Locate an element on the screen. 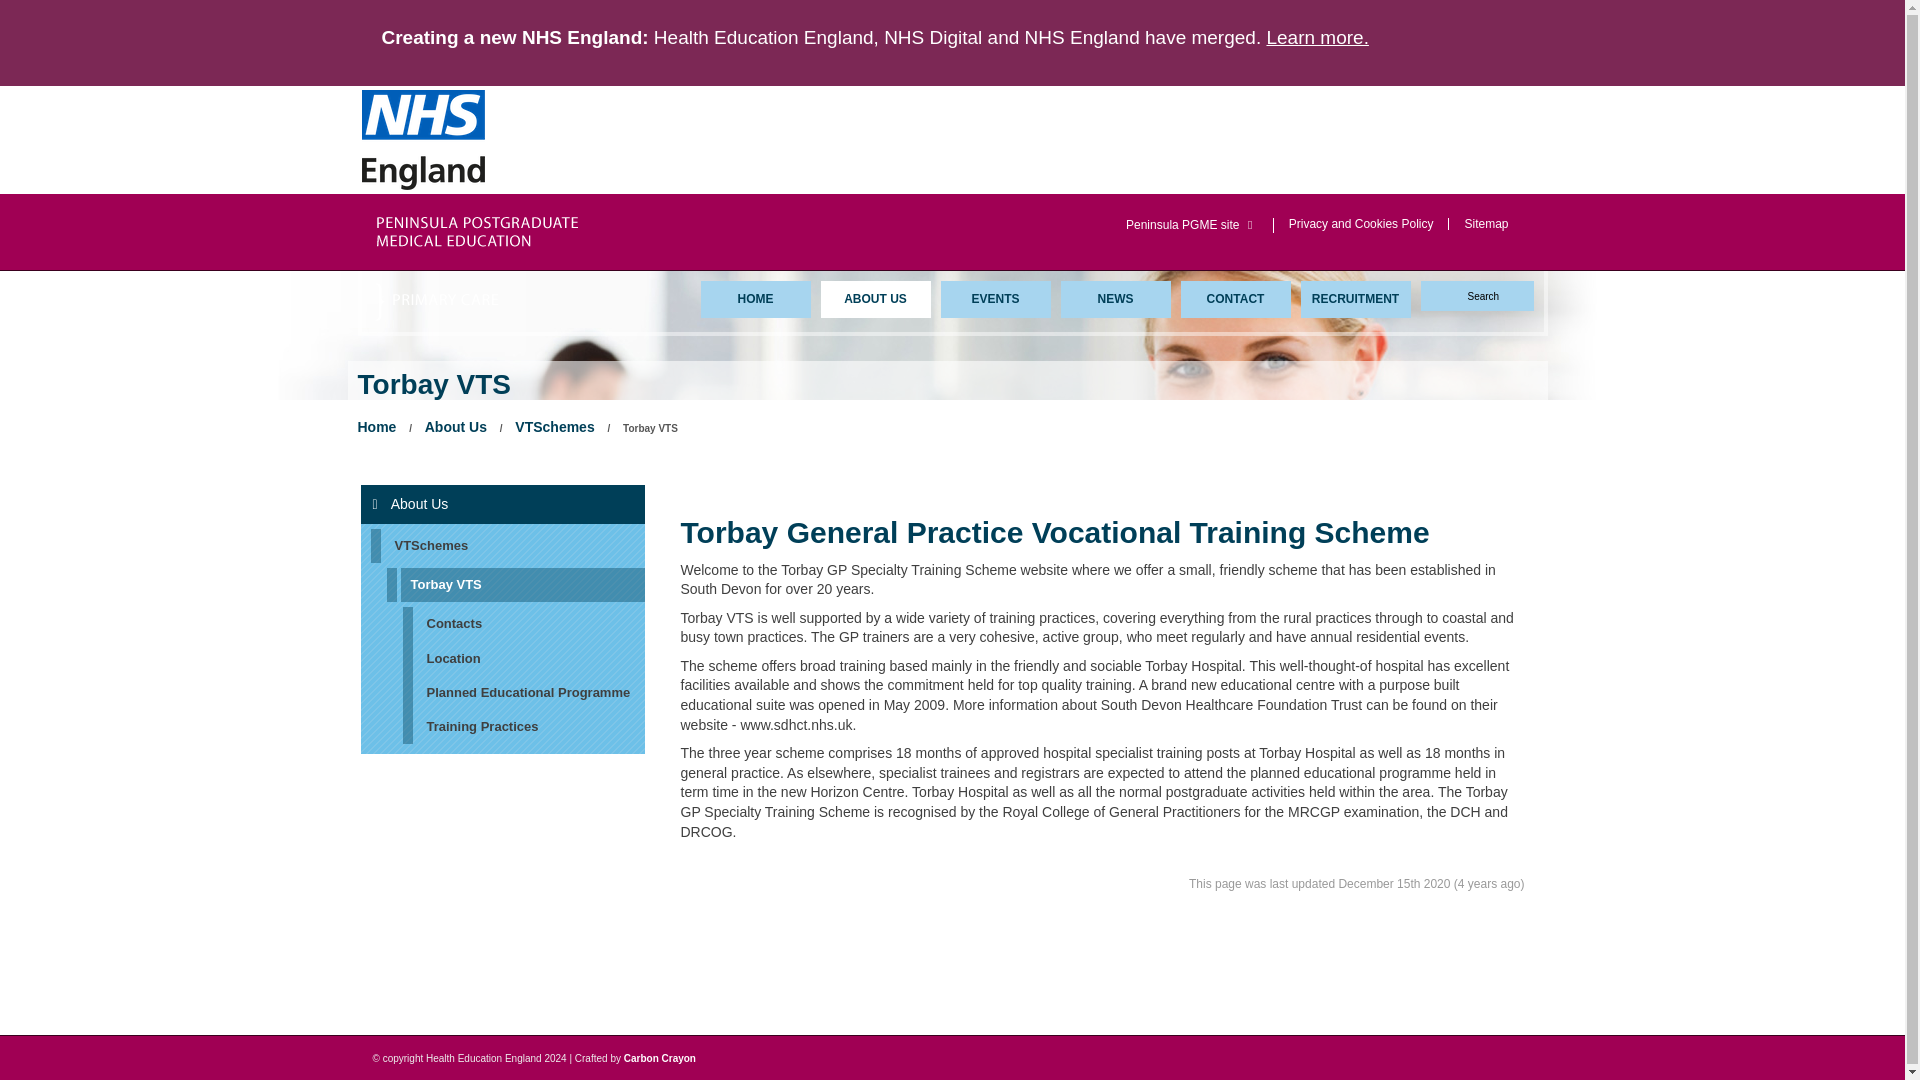 This screenshot has width=1920, height=1080. Planned Educational Programme is located at coordinates (522, 692).